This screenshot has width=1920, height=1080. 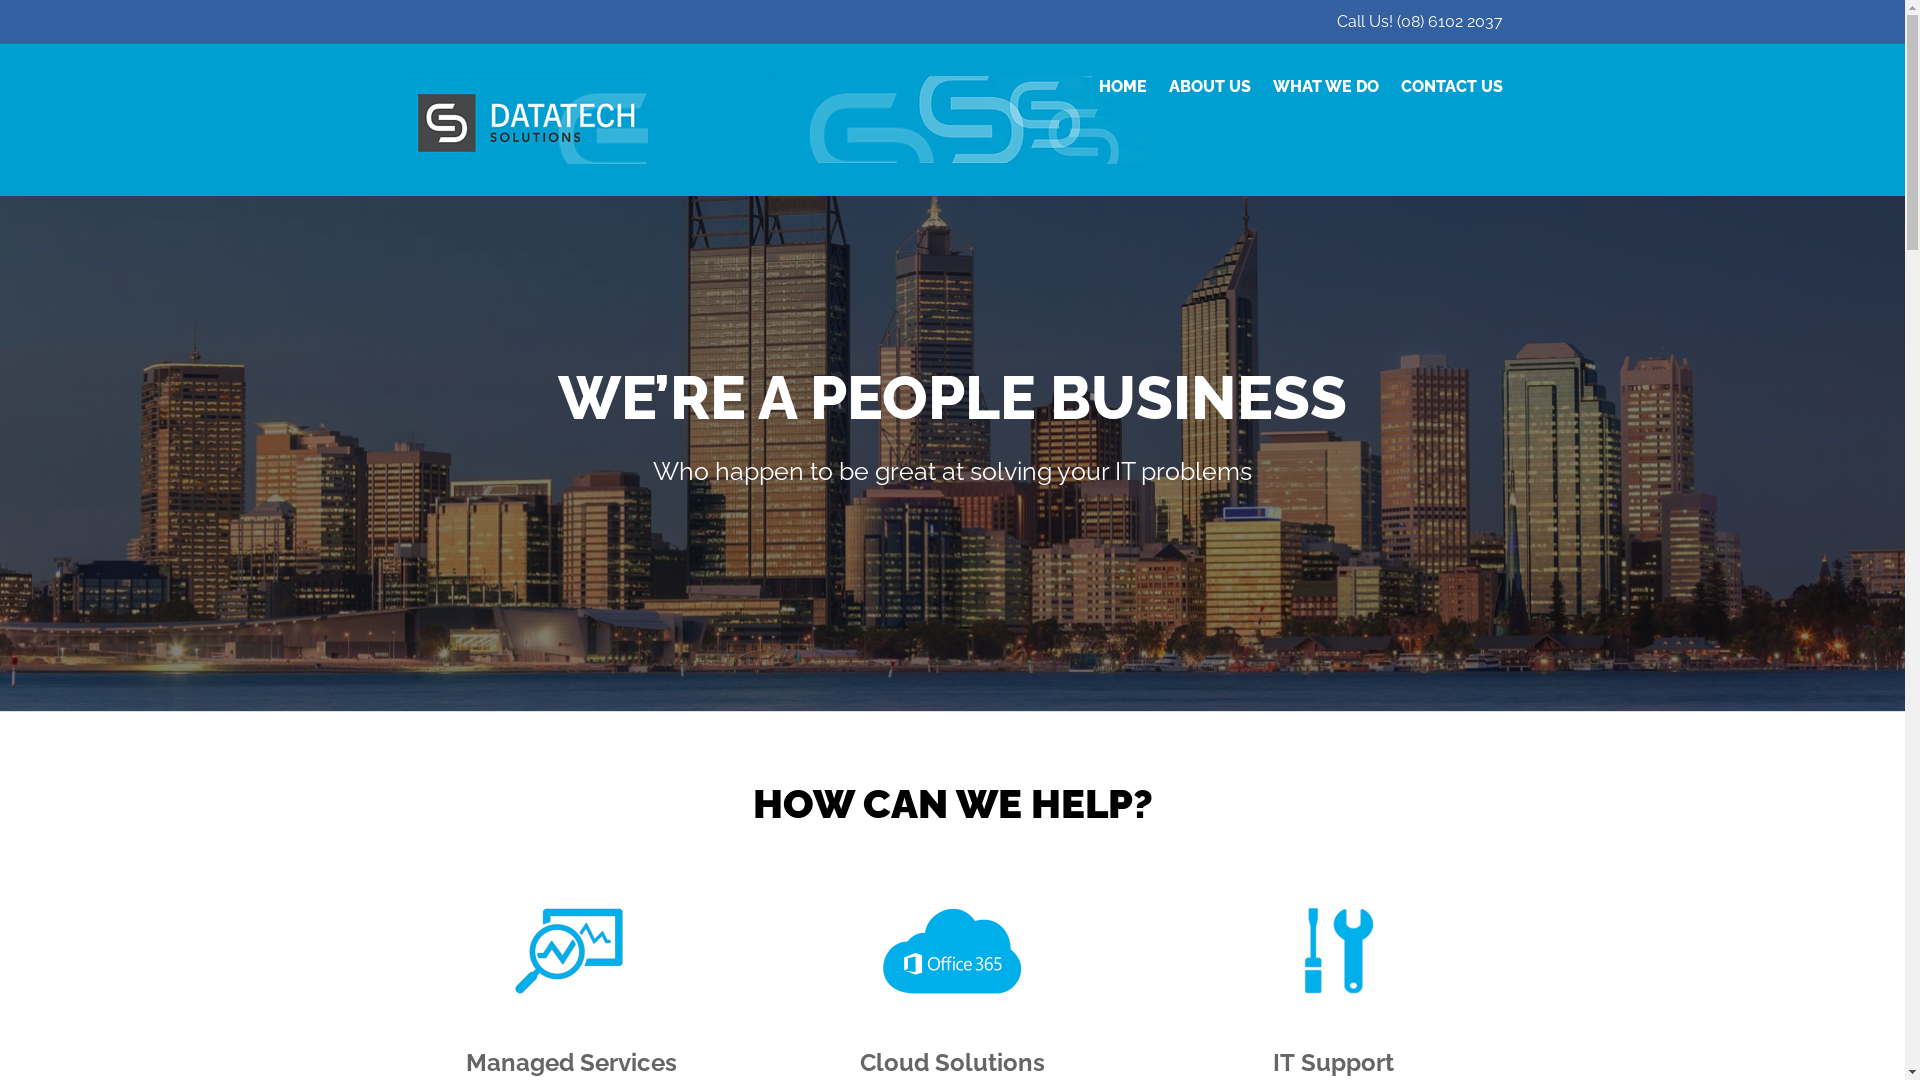 What do you see at coordinates (1451, 87) in the screenshot?
I see `CONTACT US` at bounding box center [1451, 87].